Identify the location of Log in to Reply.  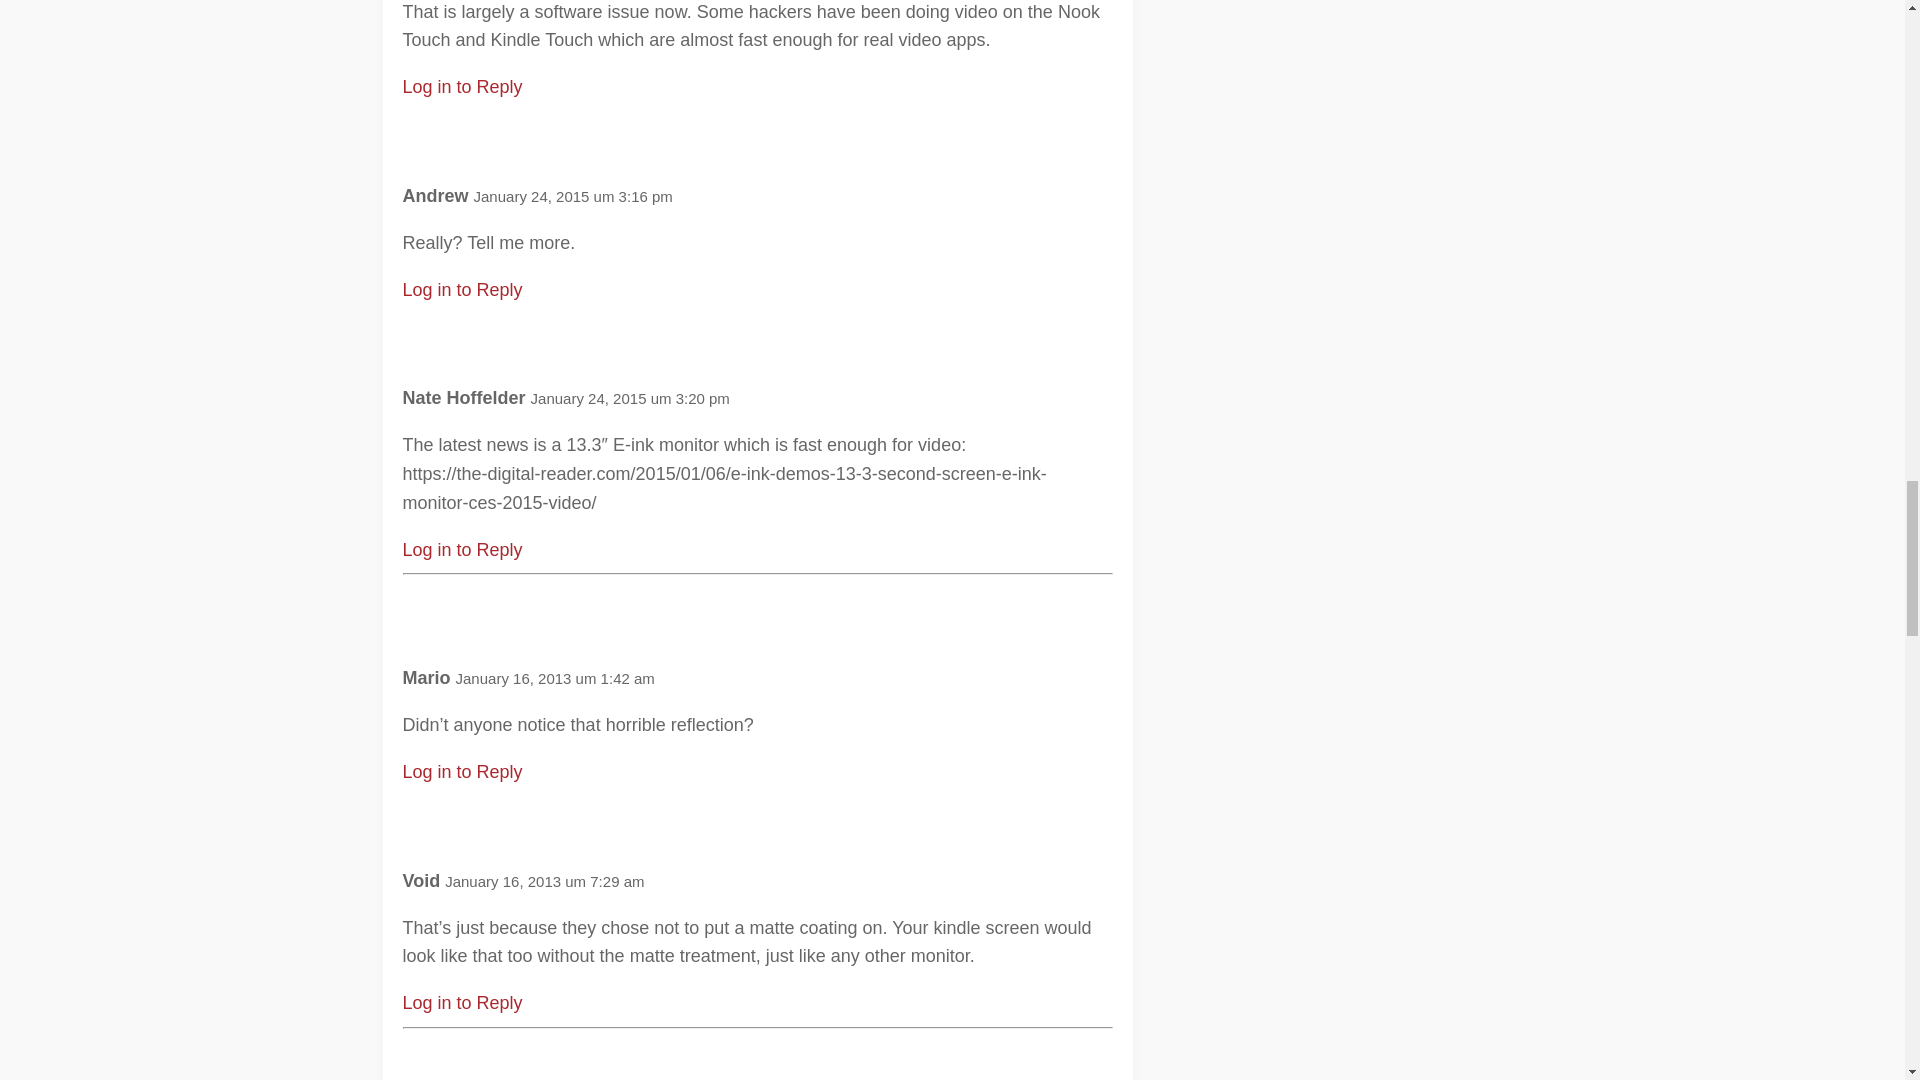
(462, 772).